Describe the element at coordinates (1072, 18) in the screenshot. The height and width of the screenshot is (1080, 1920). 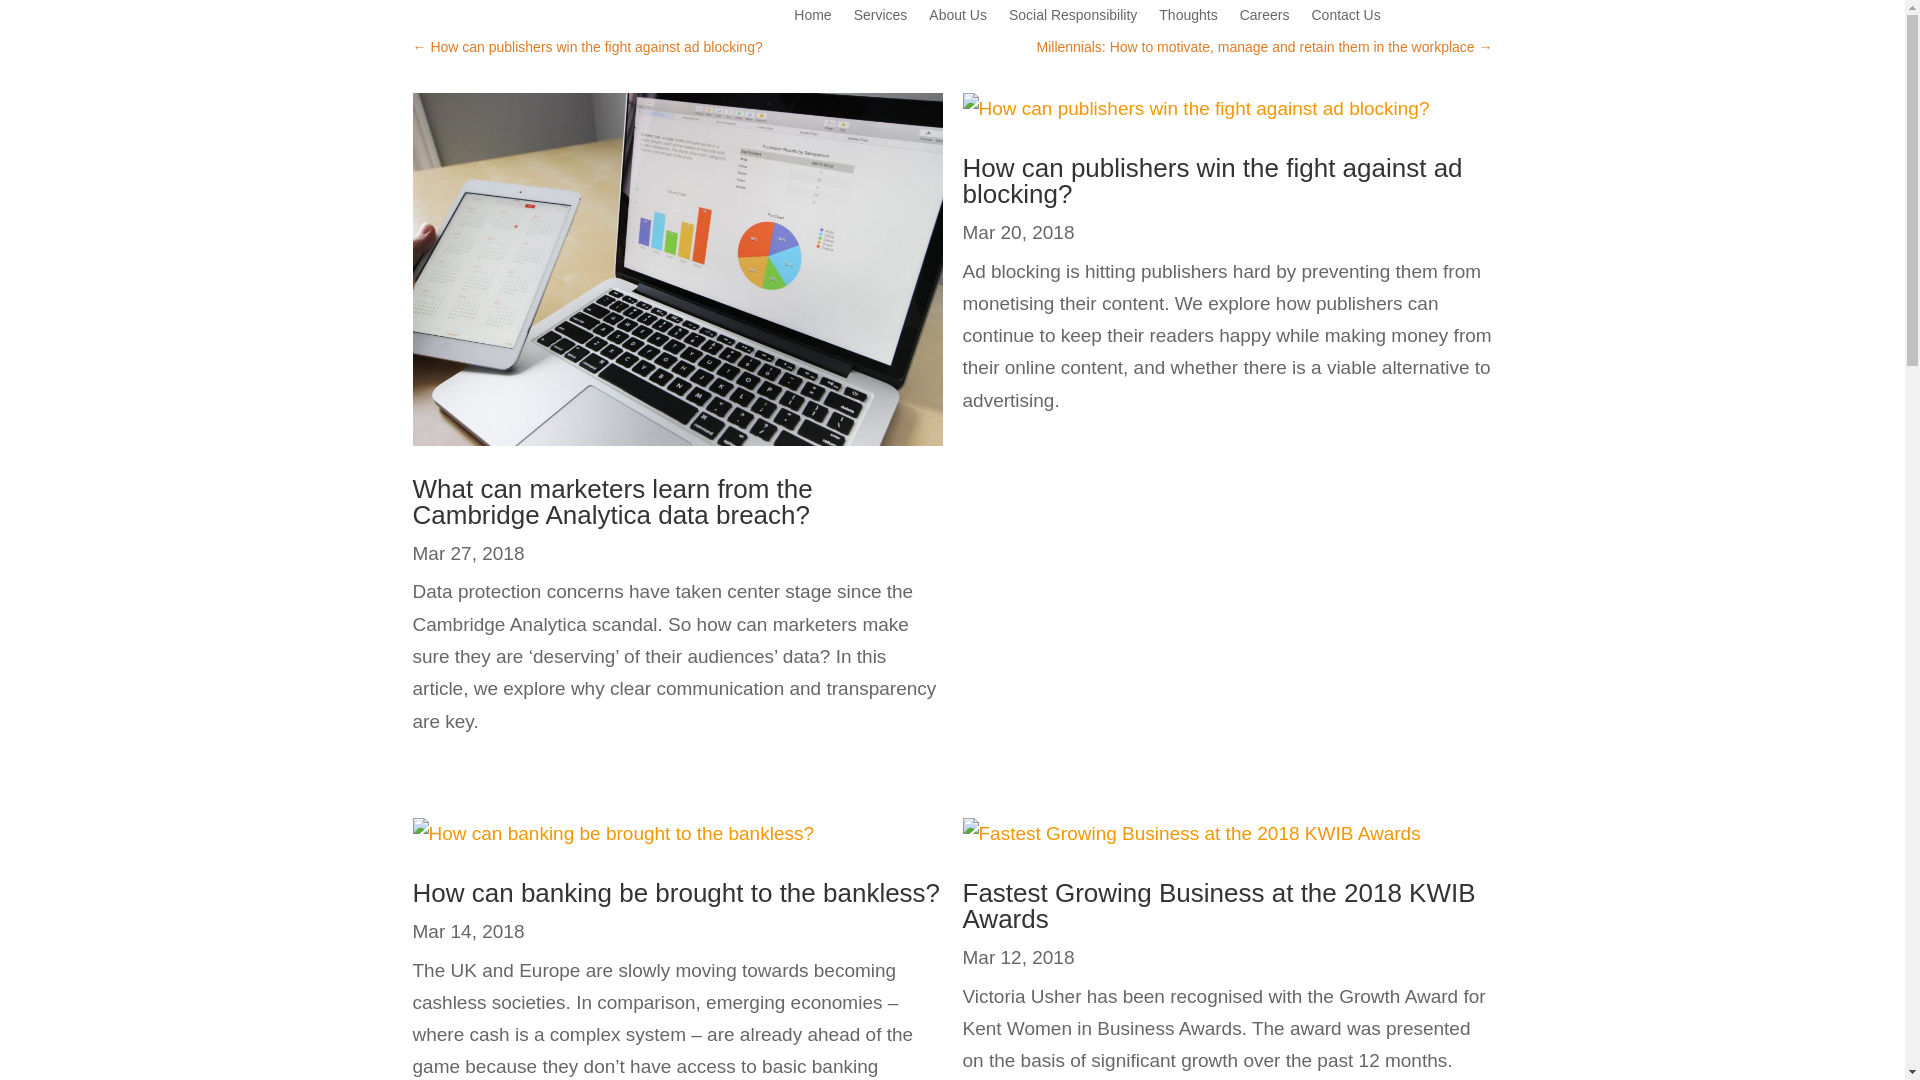
I see `Social Responsibility` at that location.